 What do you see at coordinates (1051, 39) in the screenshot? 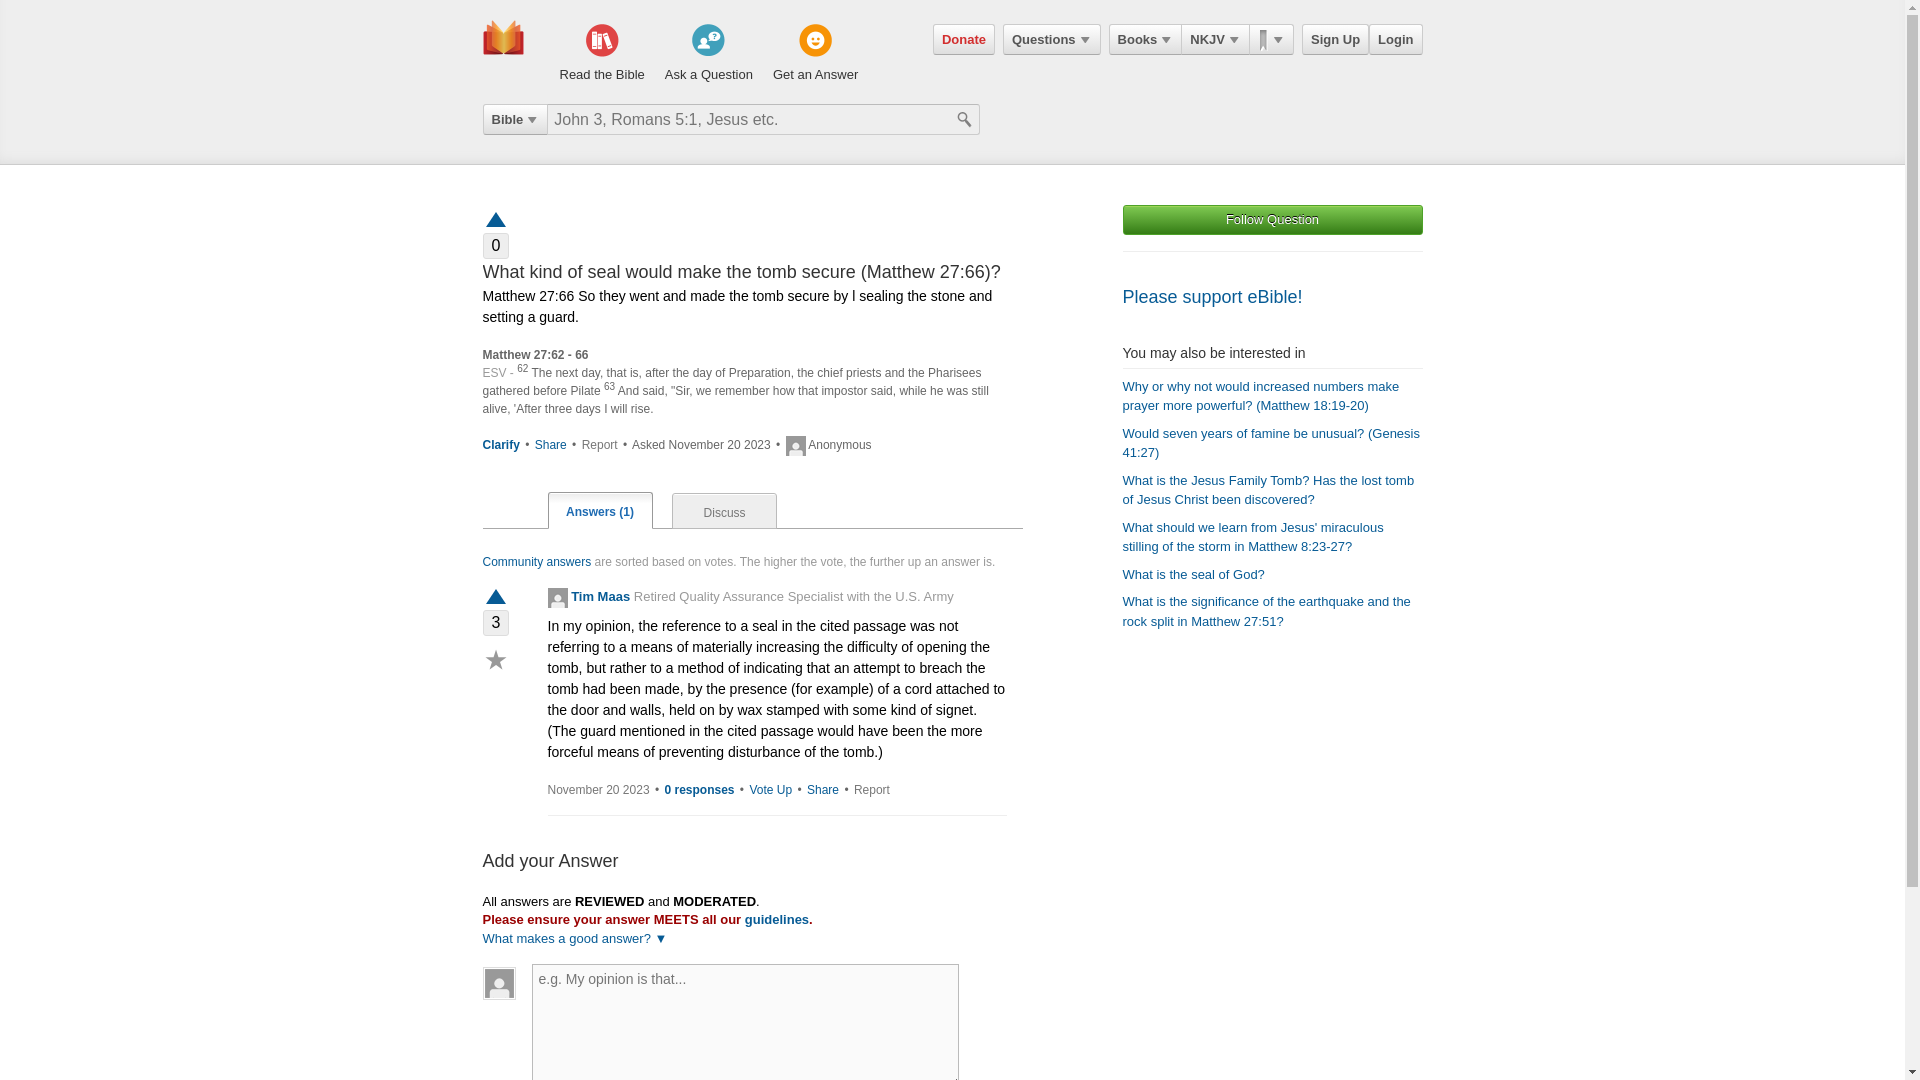
I see `Questions` at bounding box center [1051, 39].